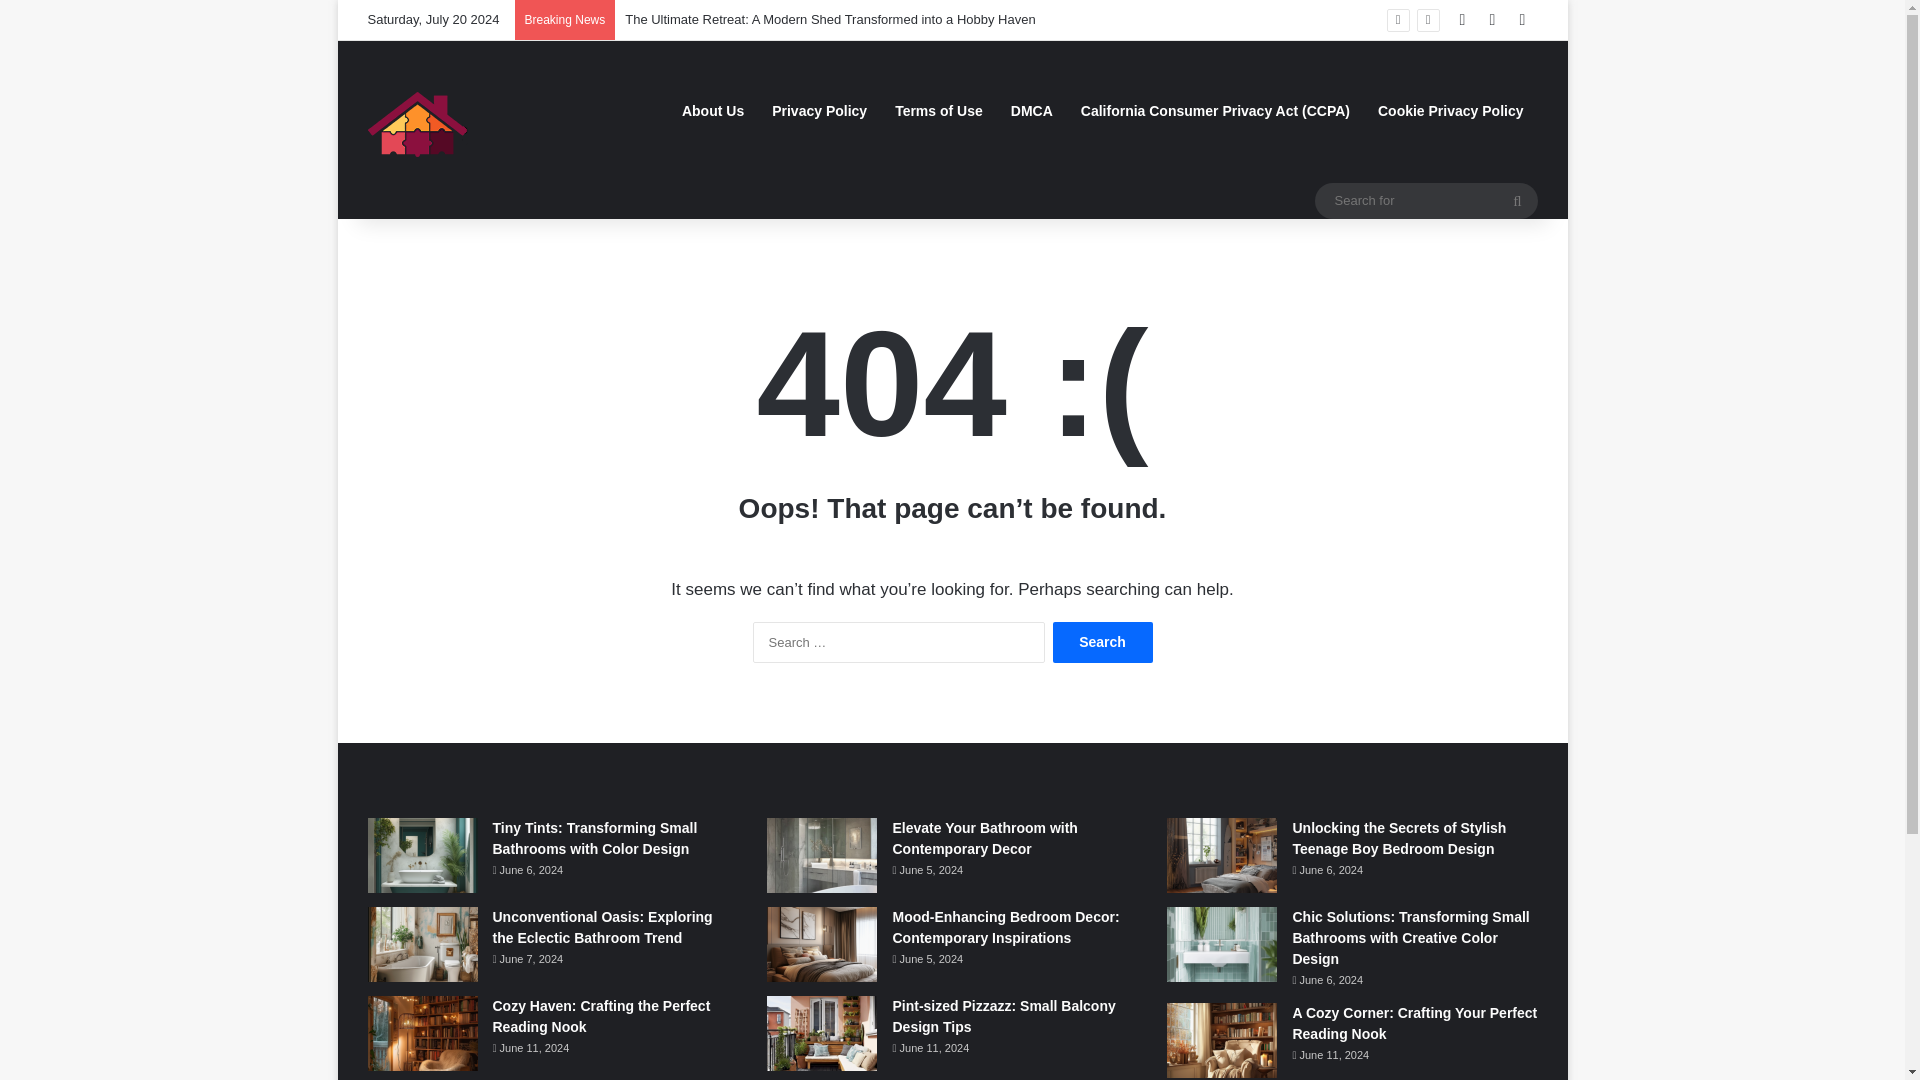 The width and height of the screenshot is (1920, 1080). I want to click on Unconventional Oasis: Exploring the Eclectic Bathroom Trend, so click(602, 928).